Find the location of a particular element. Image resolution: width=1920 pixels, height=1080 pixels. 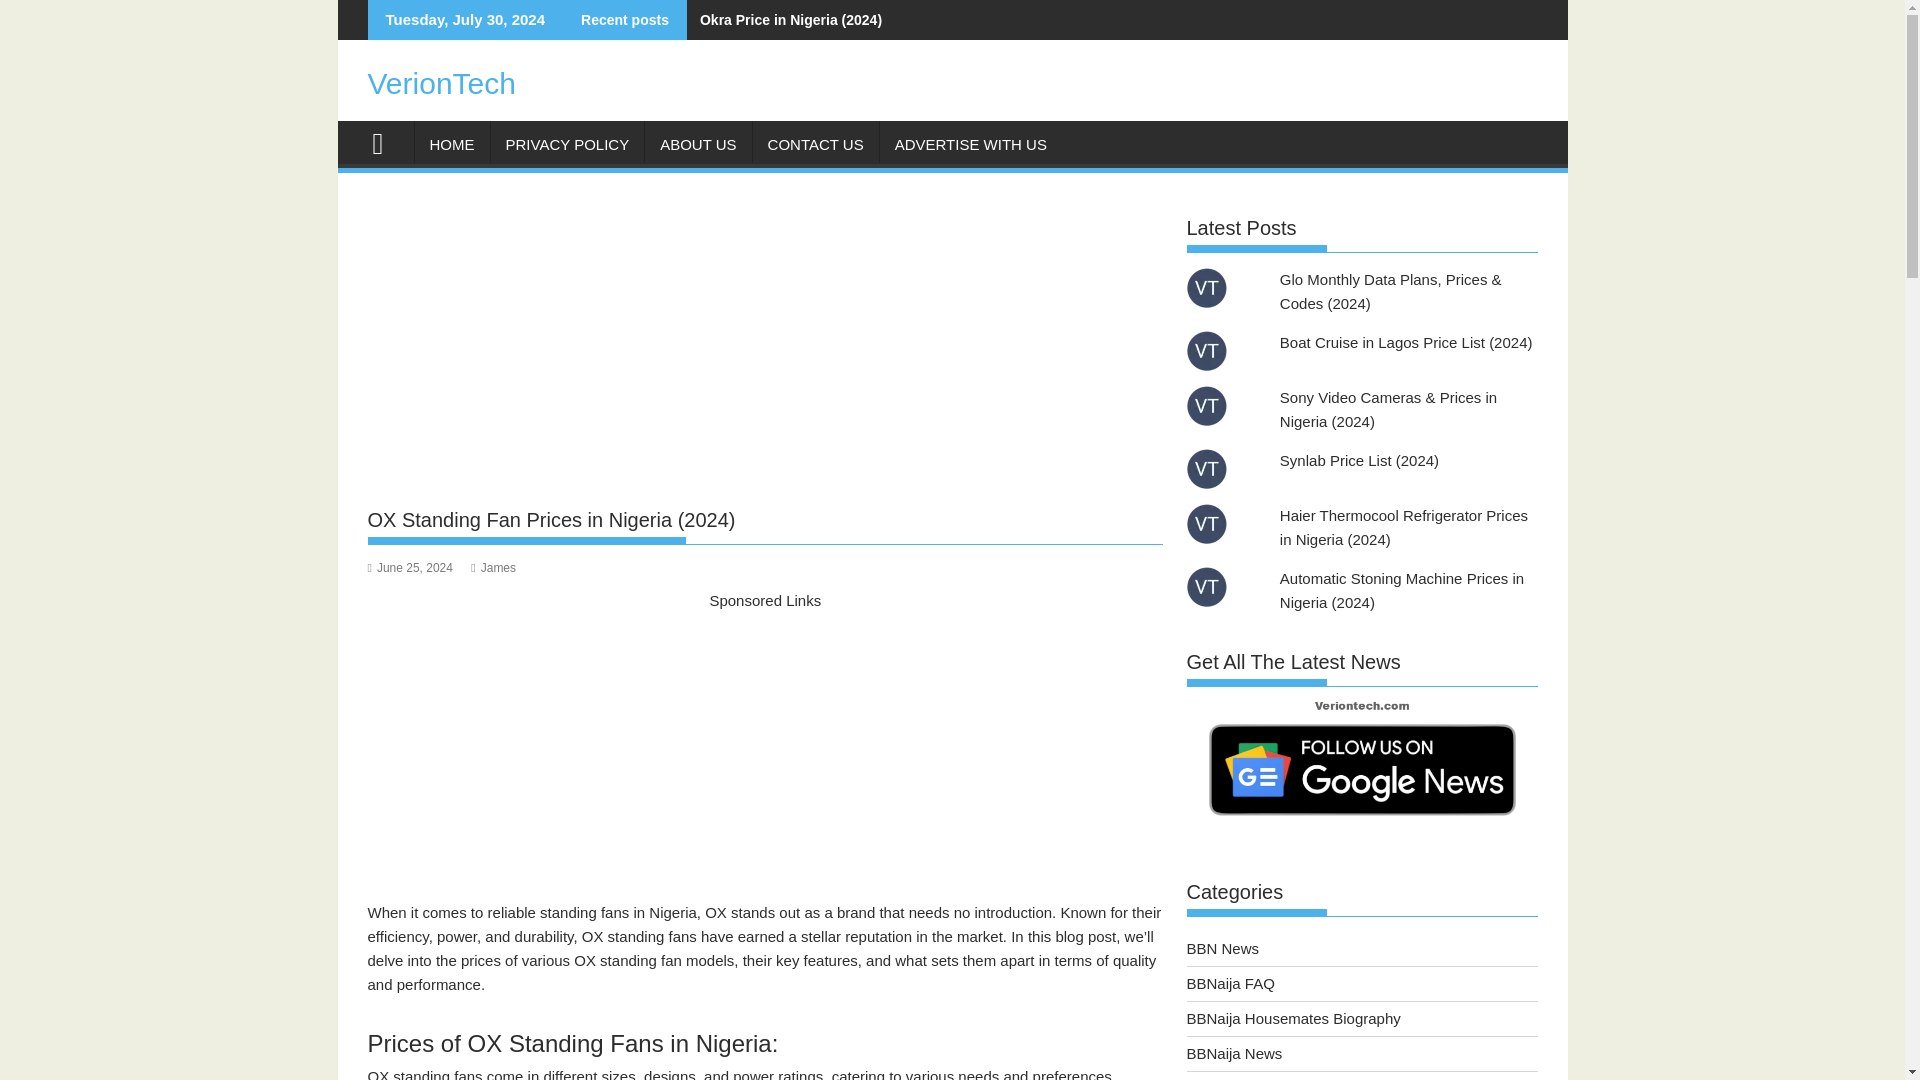

CONTACT US is located at coordinates (816, 144).